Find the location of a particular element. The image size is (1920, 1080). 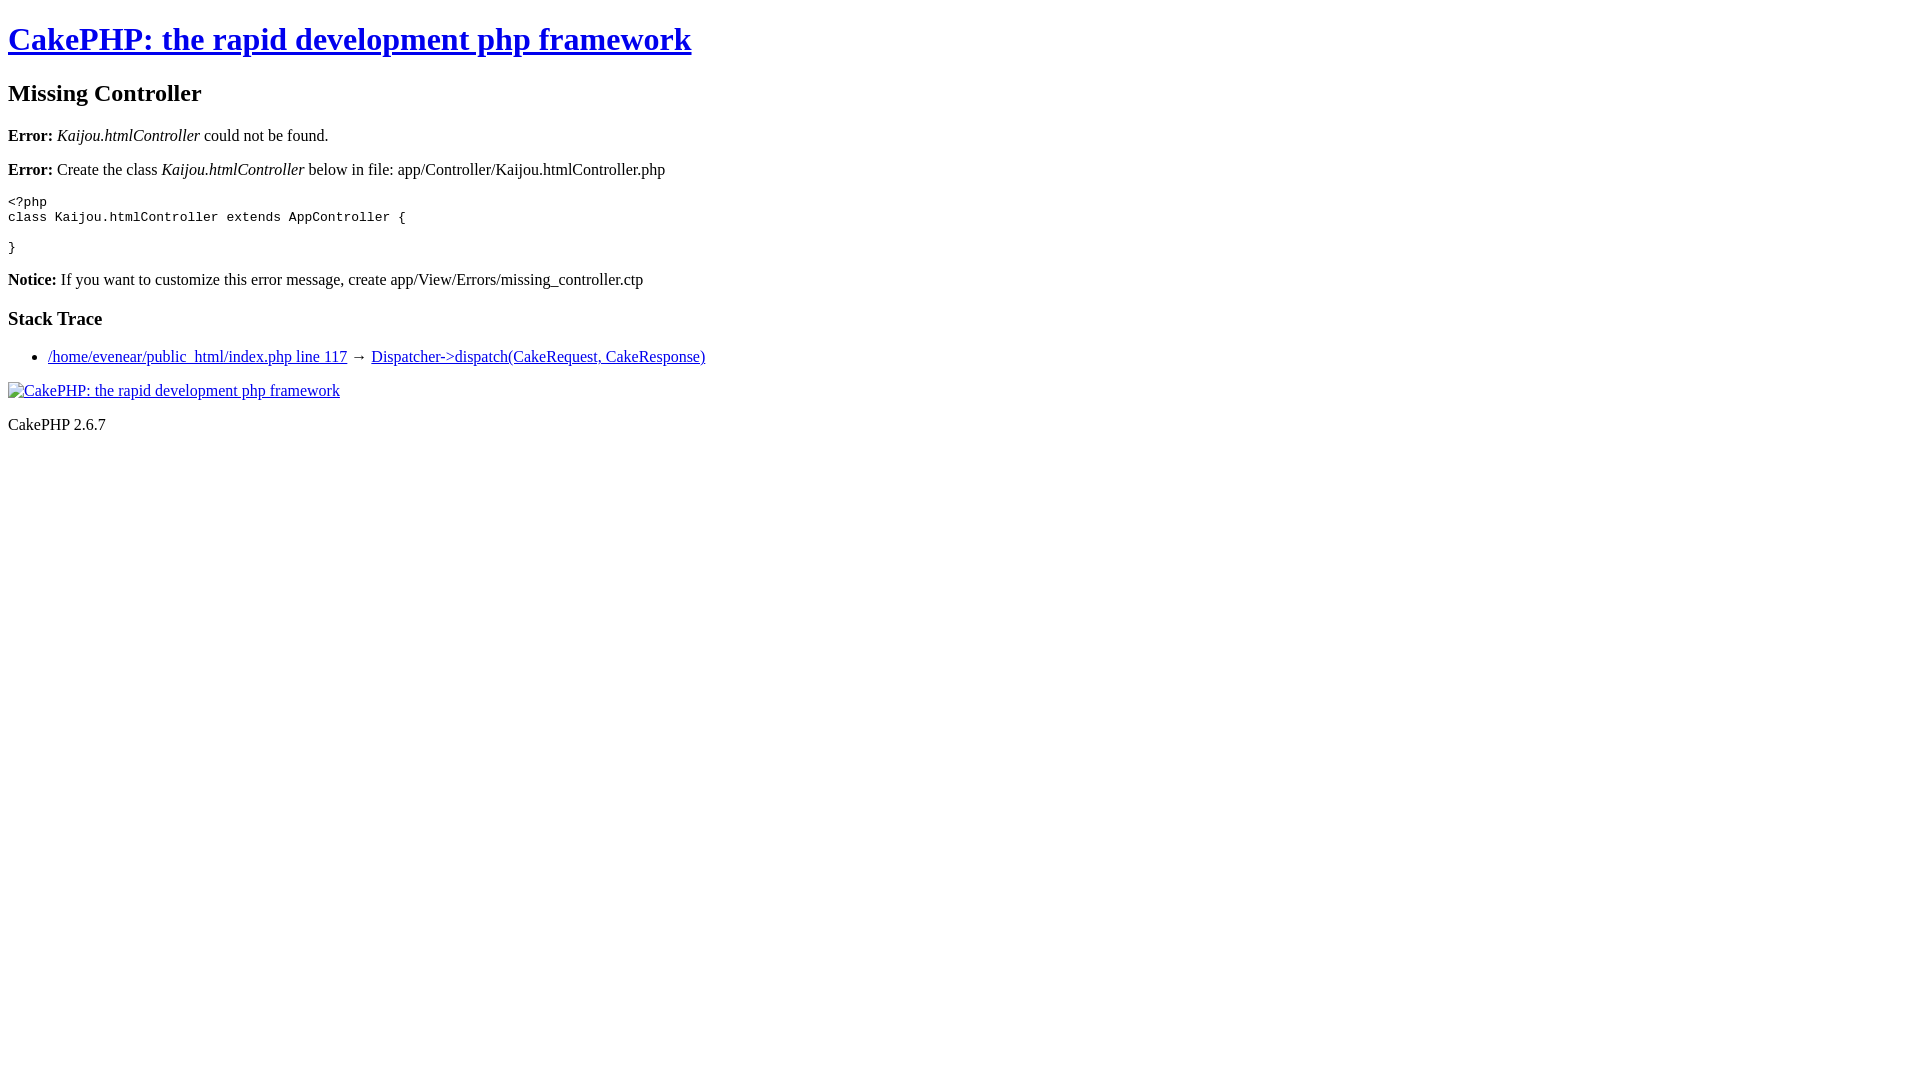

CakePHP: the rapid development php framework is located at coordinates (350, 39).